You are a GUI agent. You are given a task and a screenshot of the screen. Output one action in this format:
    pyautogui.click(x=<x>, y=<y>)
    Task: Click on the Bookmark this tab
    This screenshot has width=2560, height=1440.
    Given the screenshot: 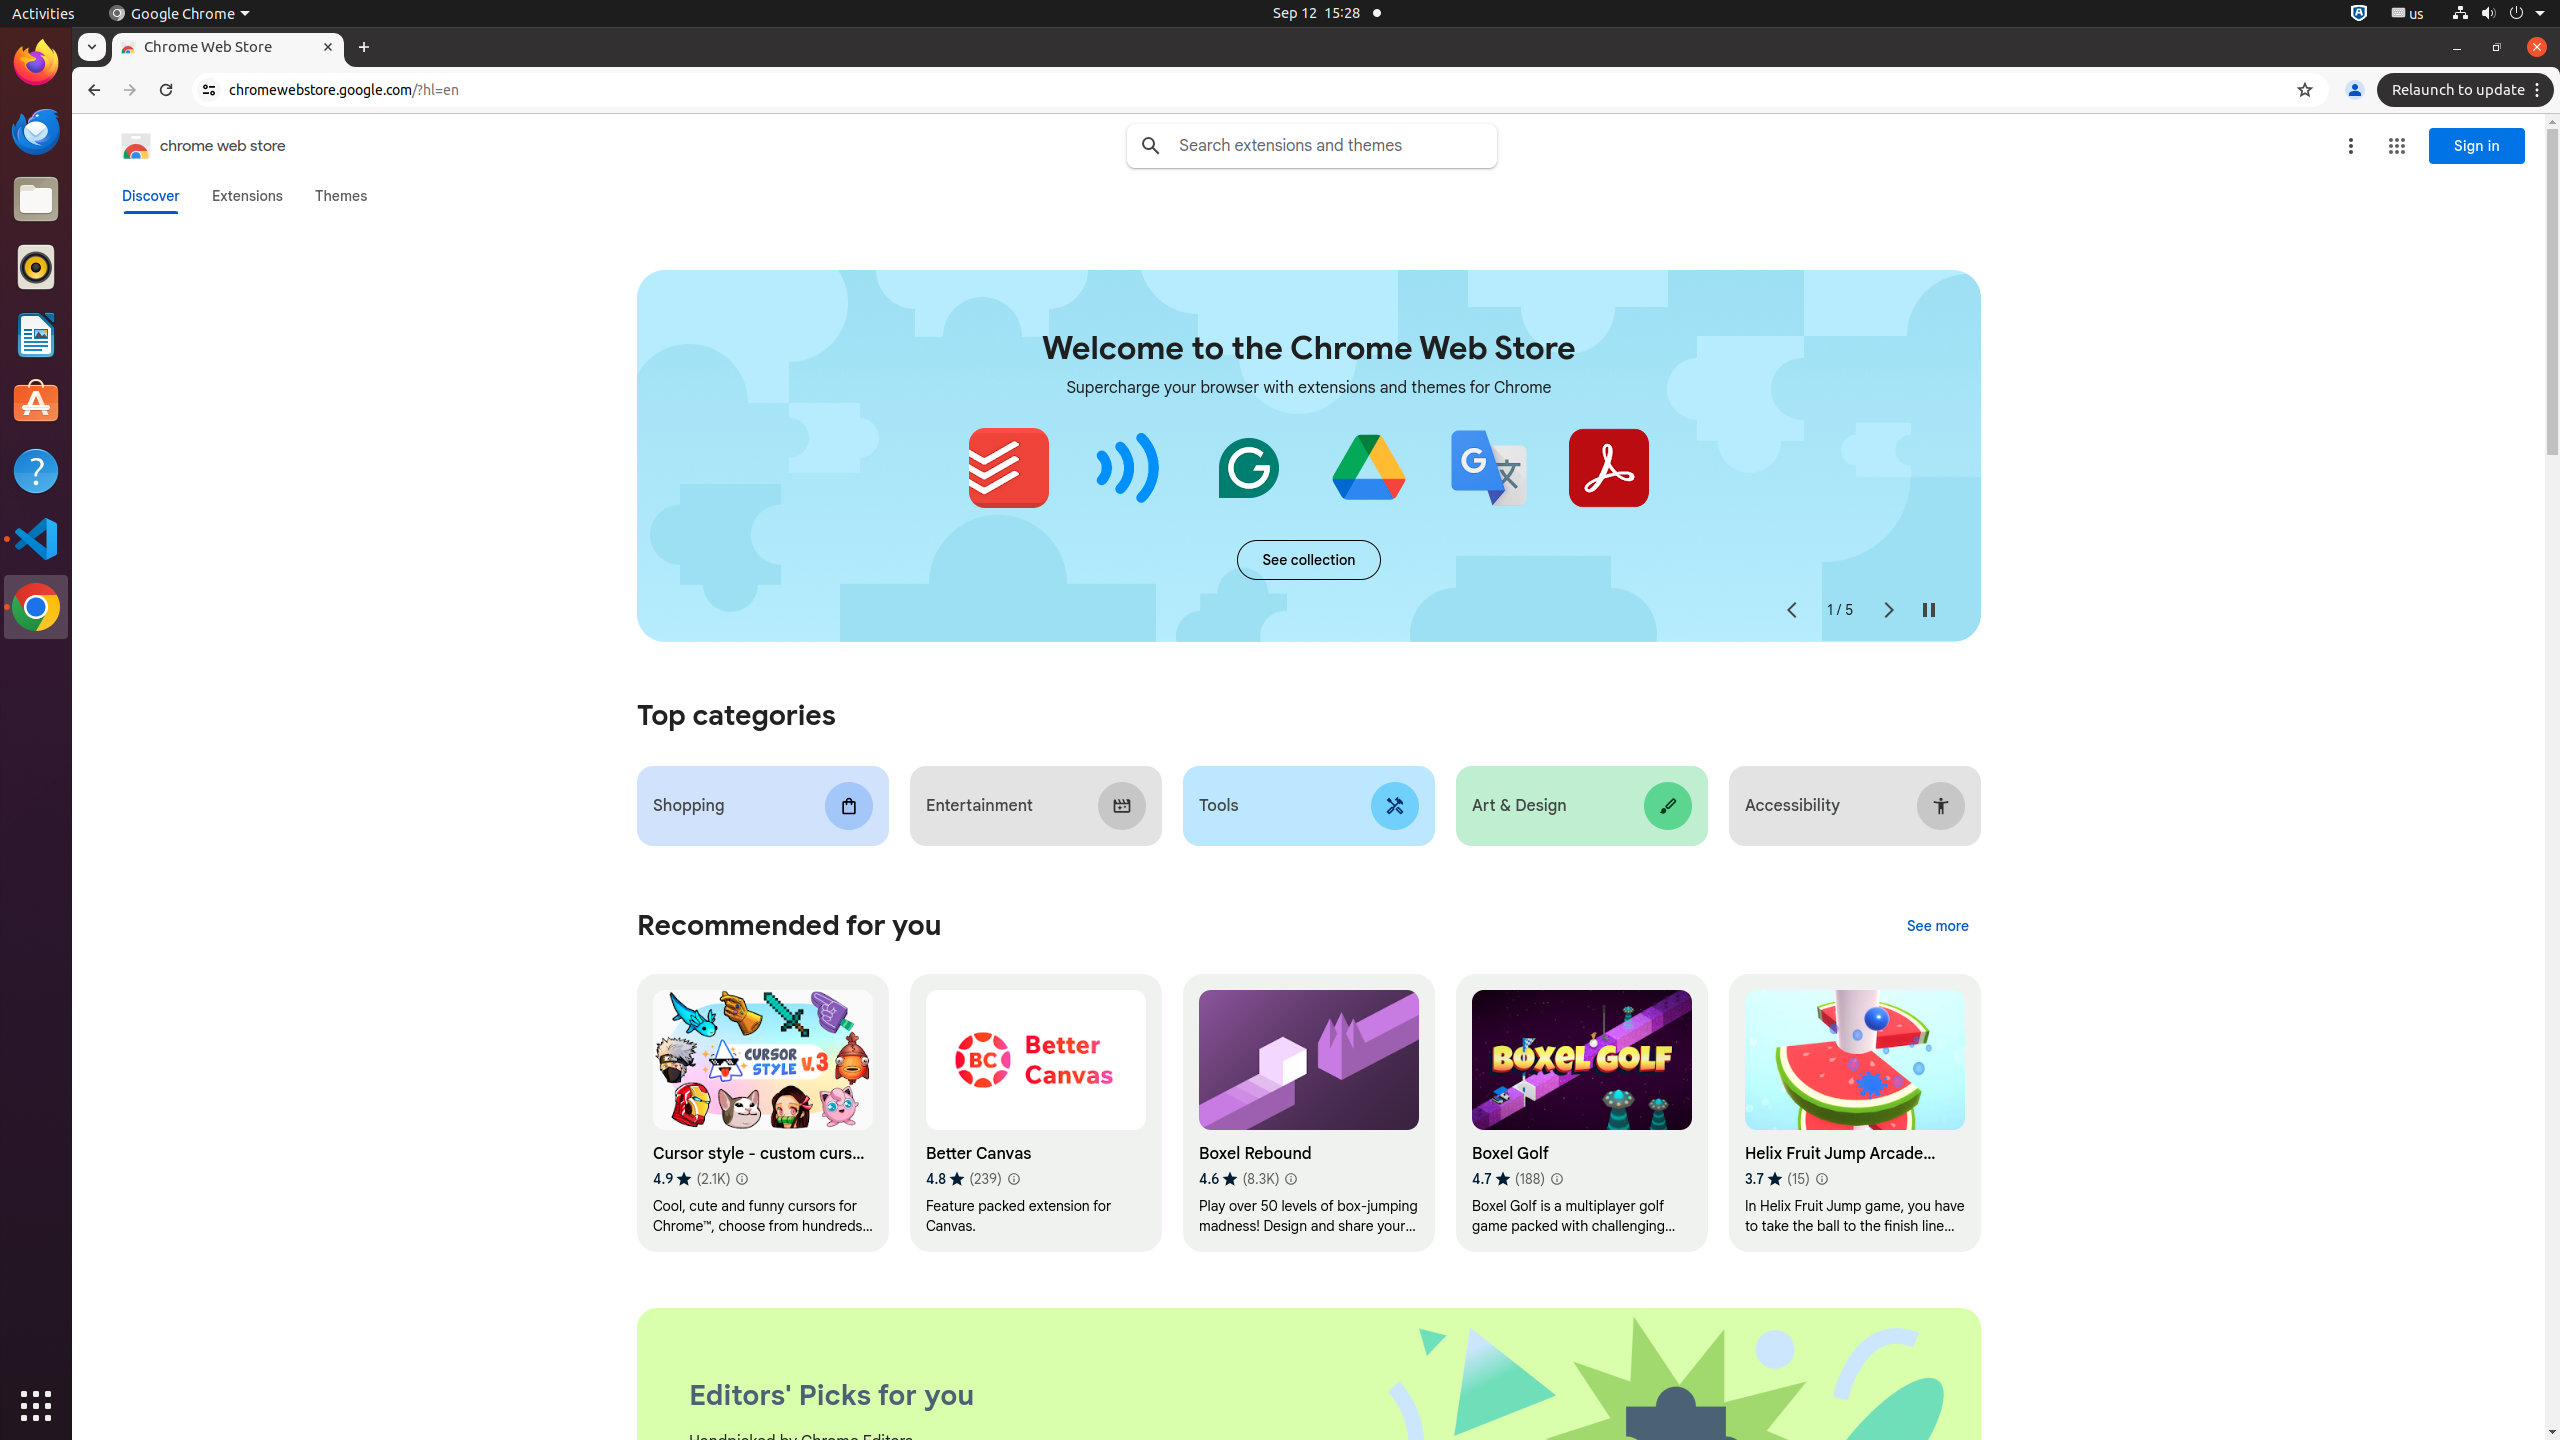 What is the action you would take?
    pyautogui.click(x=2305, y=90)
    